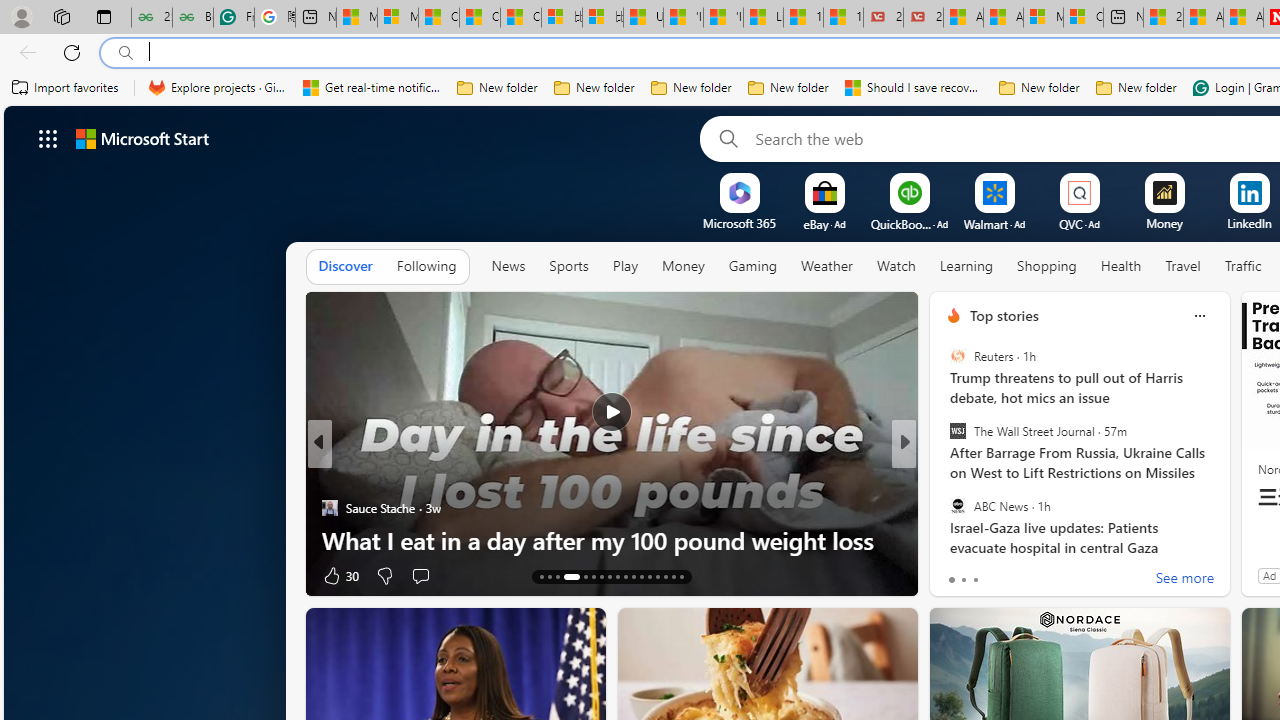  Describe the element at coordinates (1121, 267) in the screenshot. I see `Health` at that location.